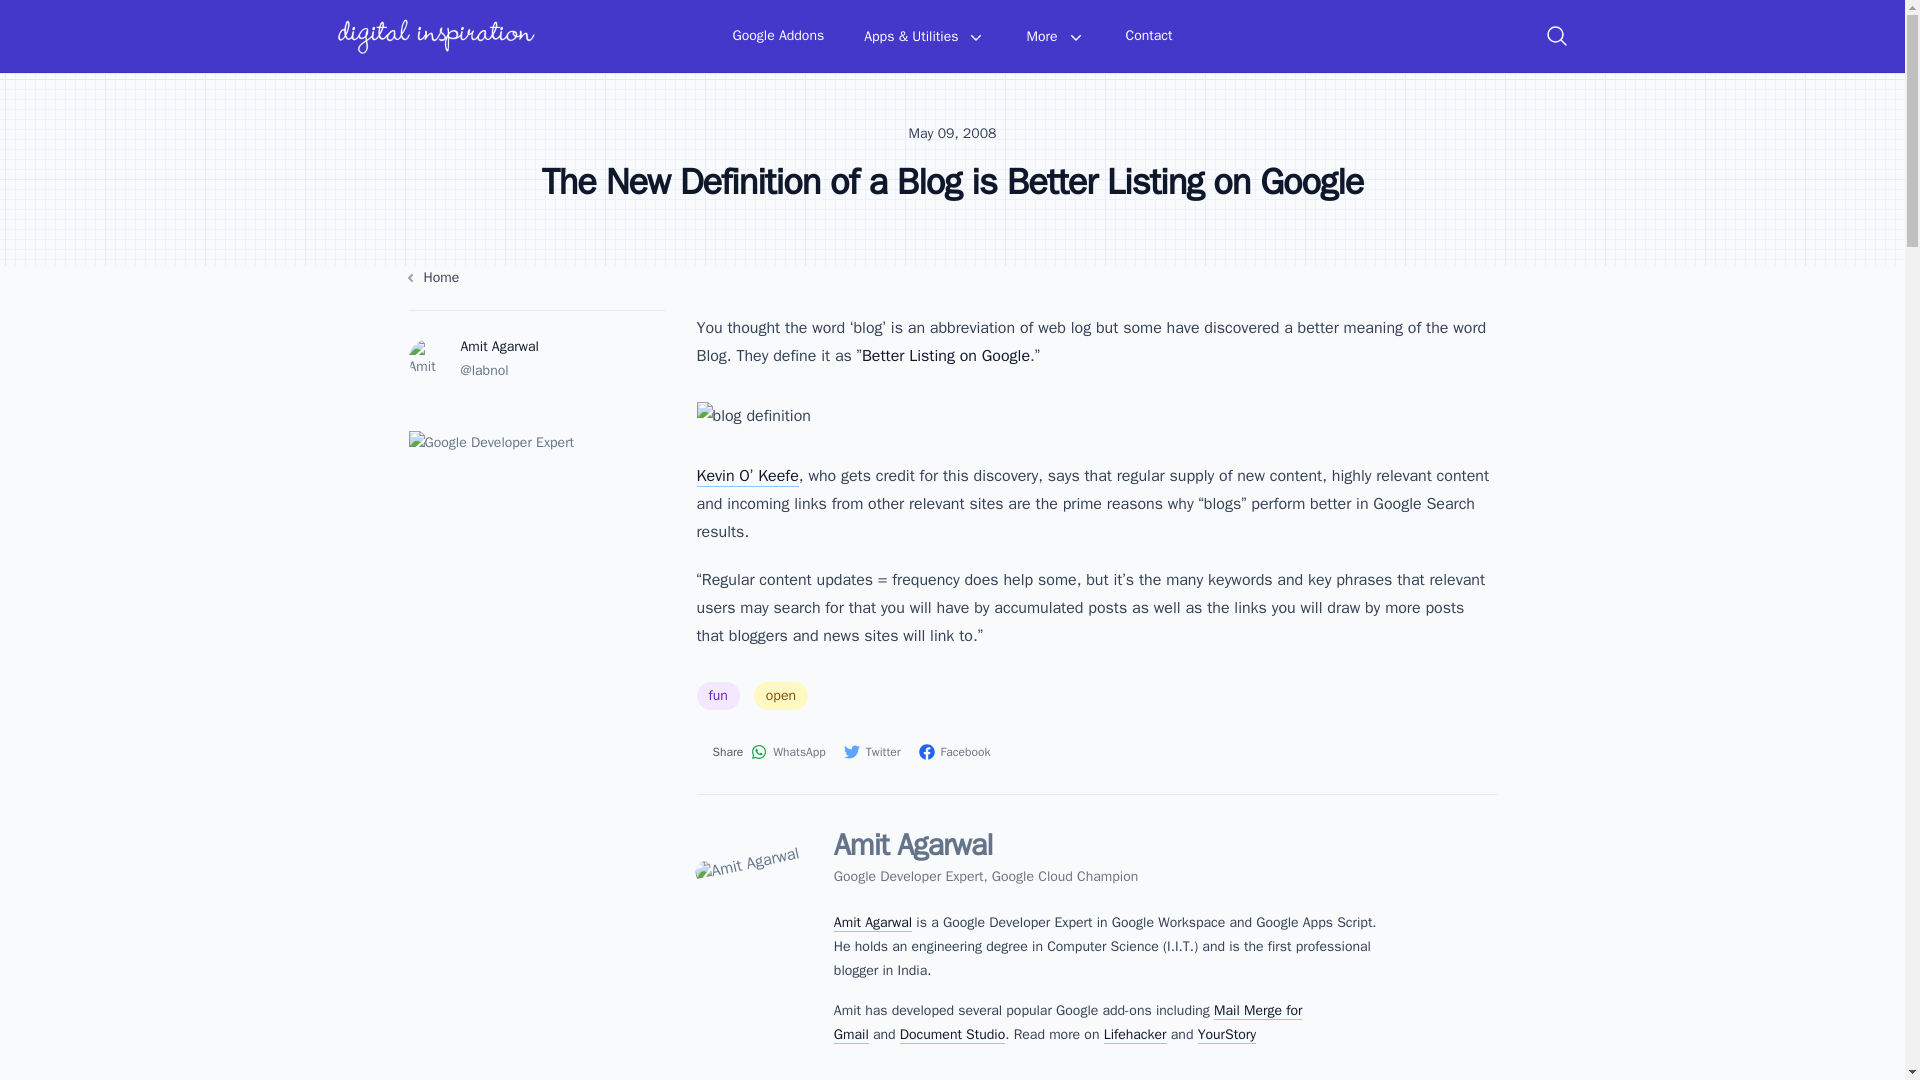 The width and height of the screenshot is (1920, 1080). Describe the element at coordinates (788, 752) in the screenshot. I see `WhatsApp` at that location.